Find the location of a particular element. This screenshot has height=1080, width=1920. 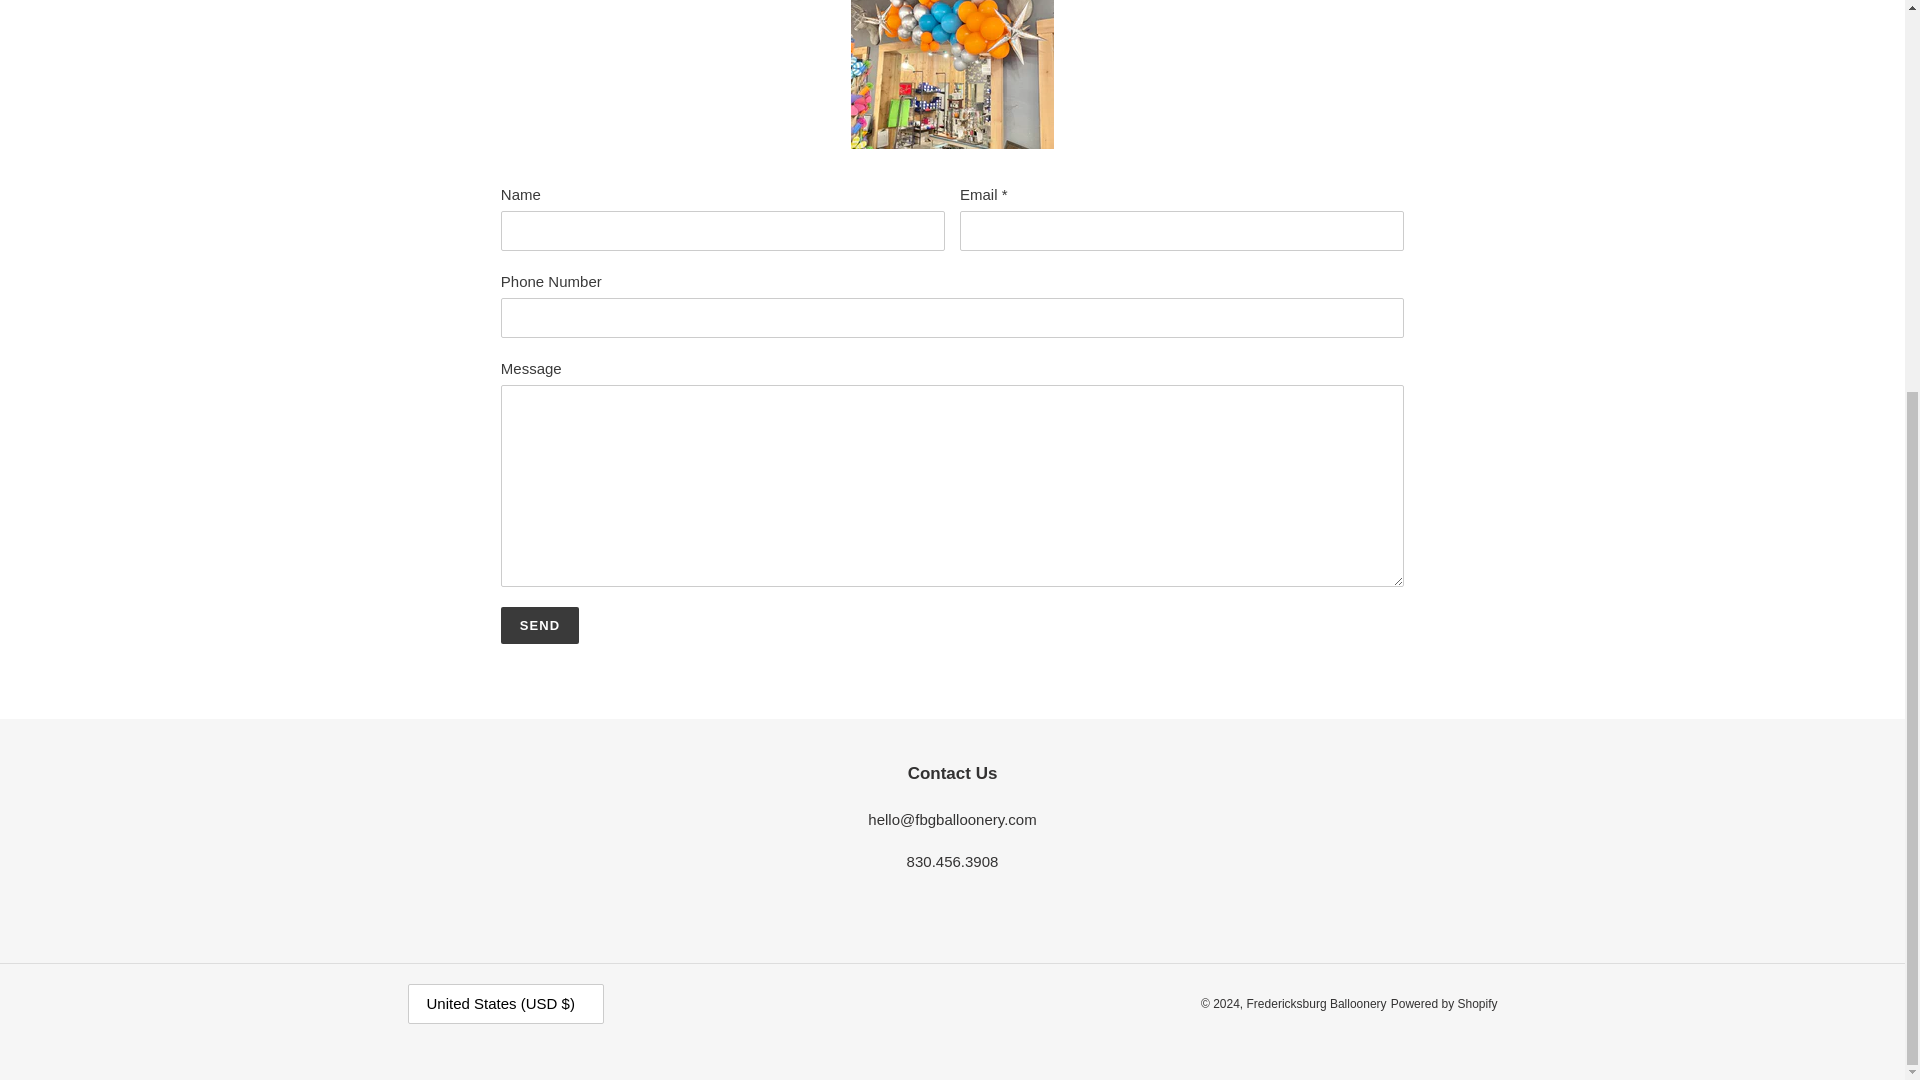

Send is located at coordinates (540, 625).